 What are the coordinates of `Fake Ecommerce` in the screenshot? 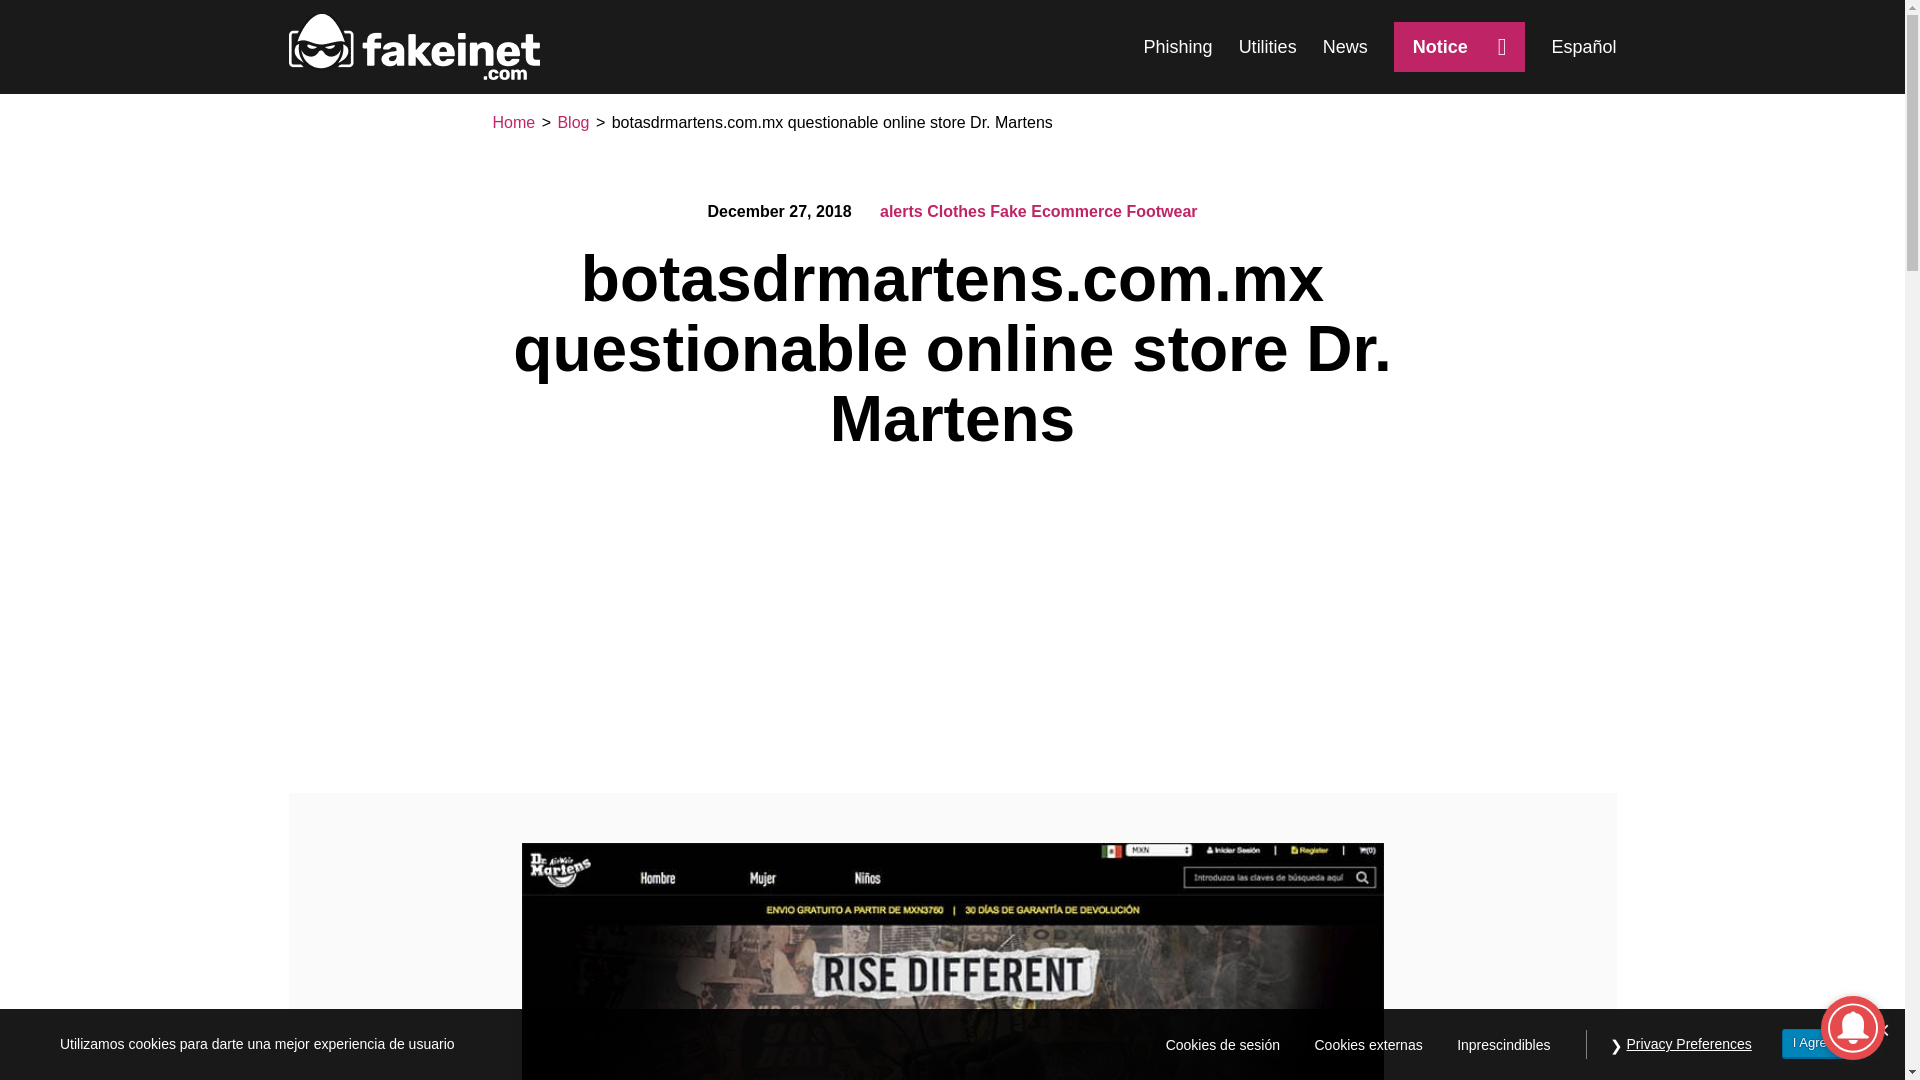 It's located at (1056, 212).